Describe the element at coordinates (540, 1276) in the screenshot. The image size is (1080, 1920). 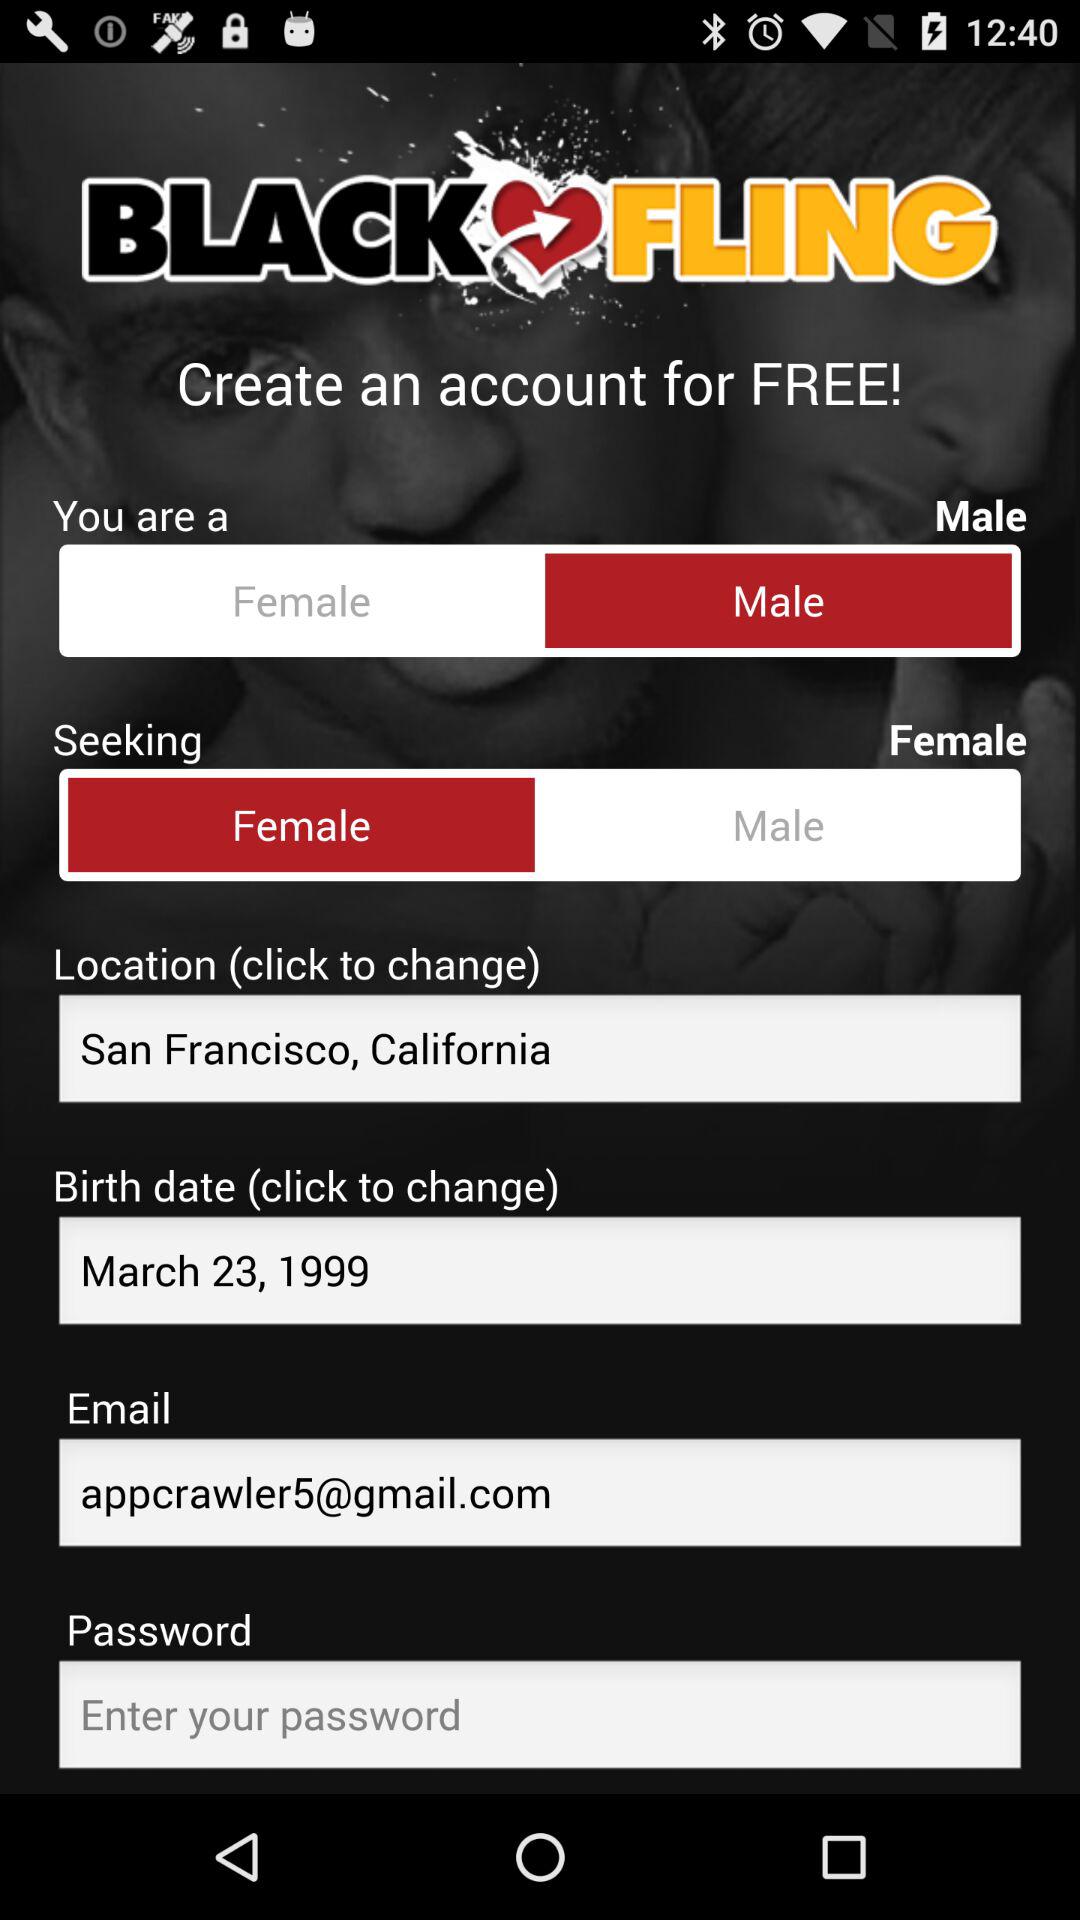
I see `enter birthdate` at that location.